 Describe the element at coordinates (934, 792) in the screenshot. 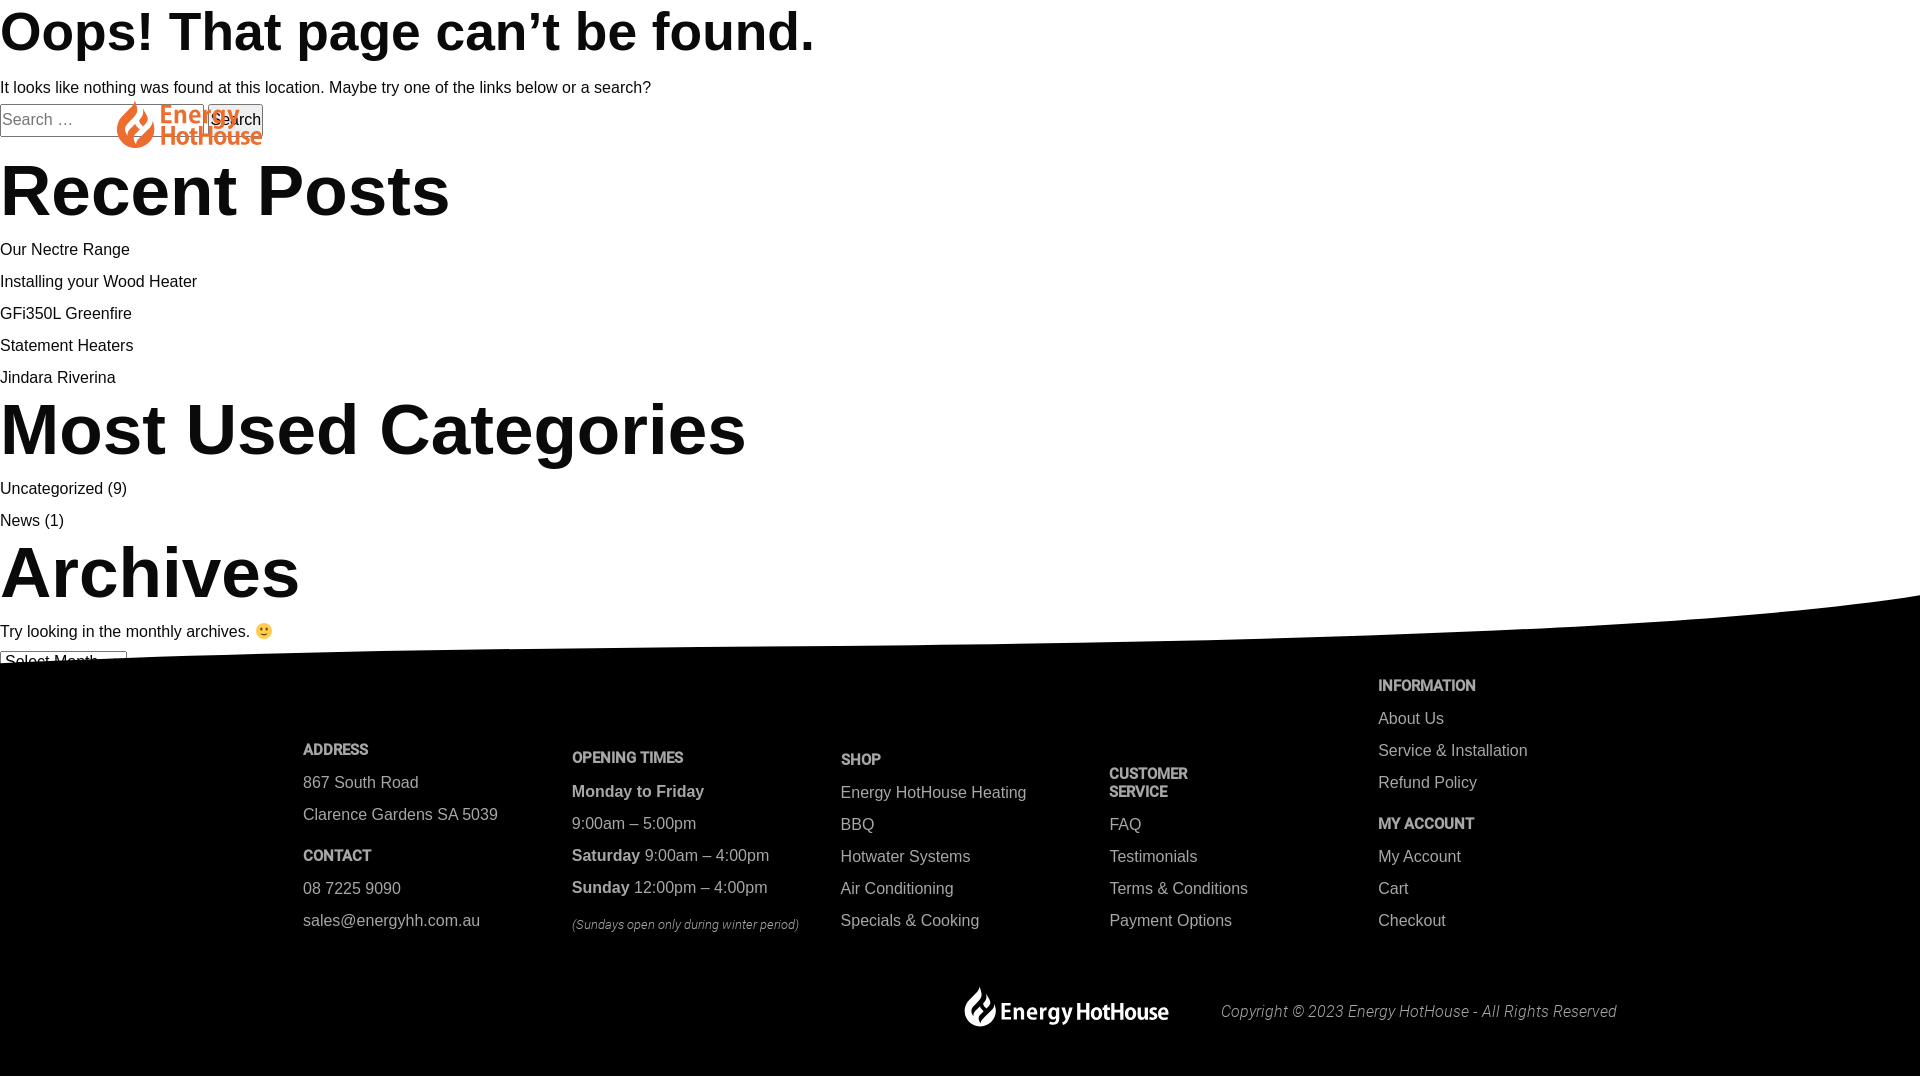

I see `Energy HotHouse Heating` at that location.